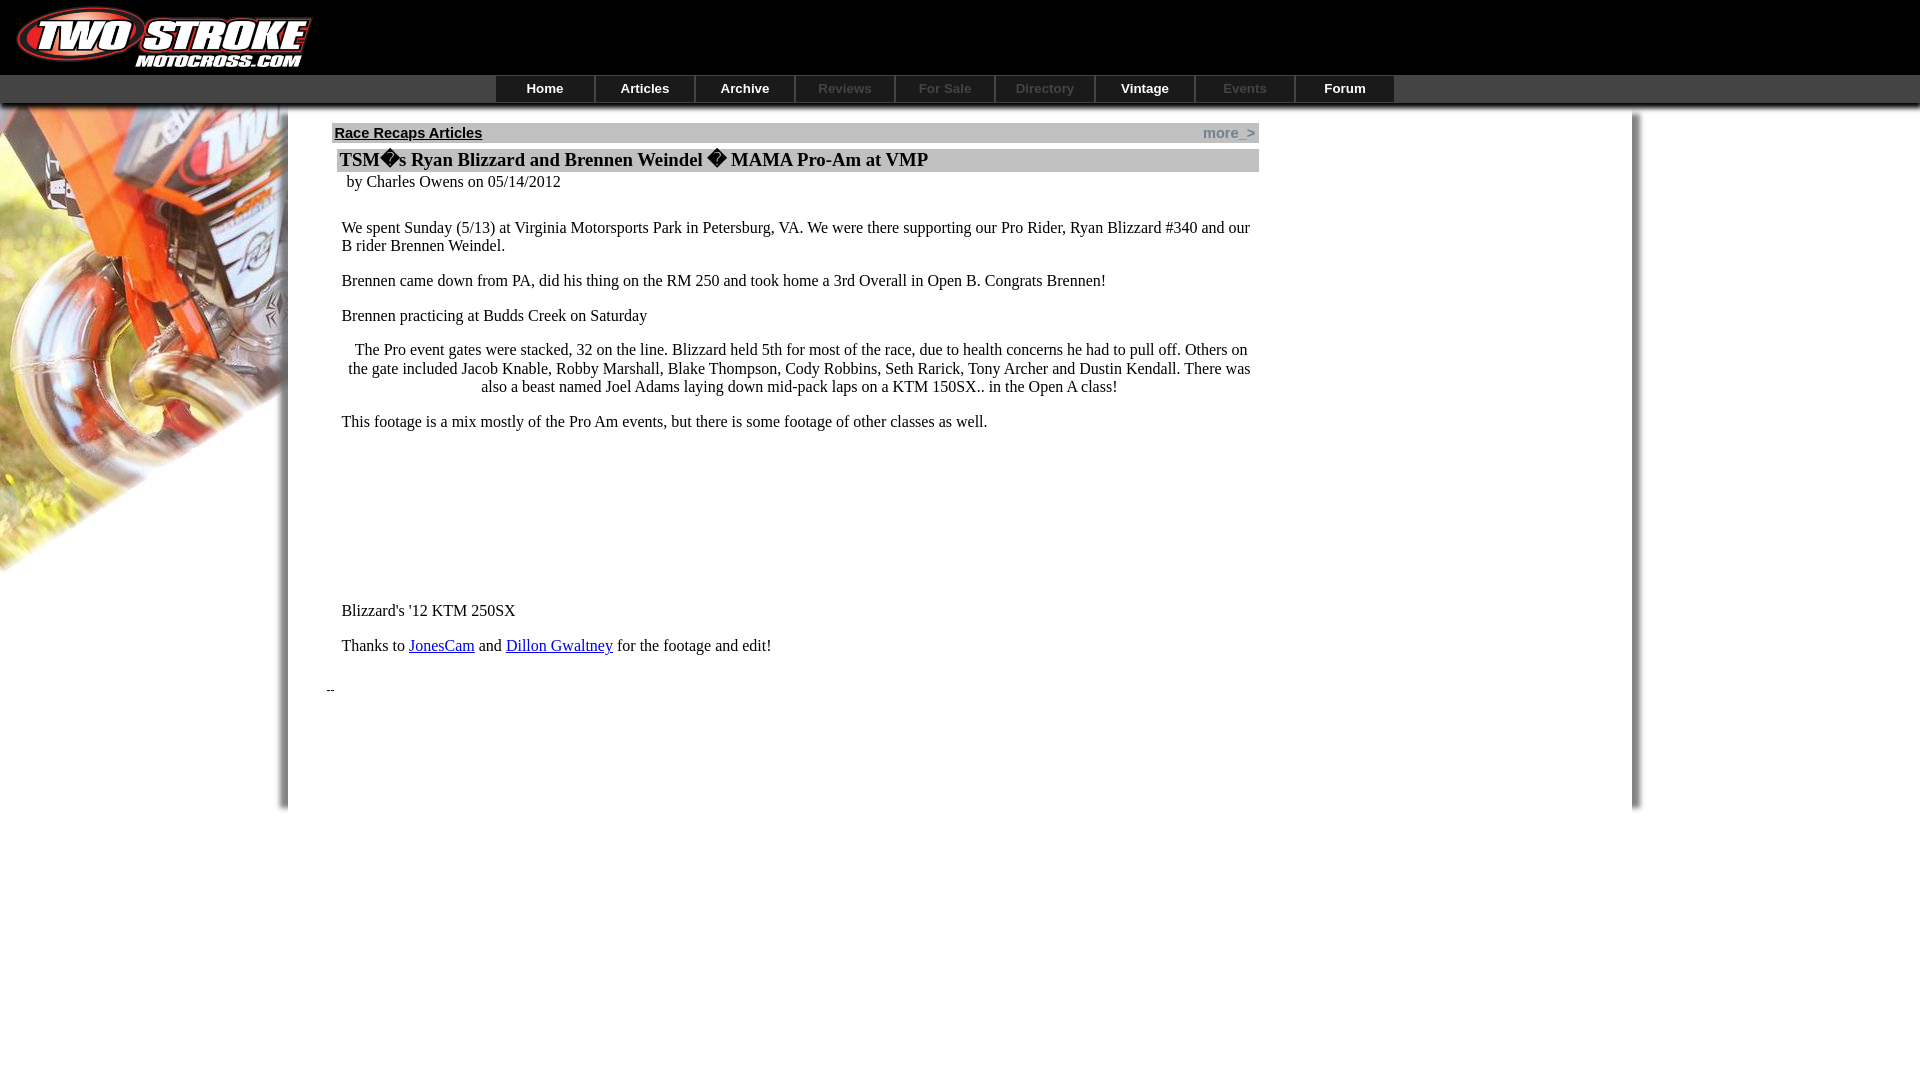 This screenshot has height=1080, width=1920. Describe the element at coordinates (441, 646) in the screenshot. I see `JonesCam` at that location.